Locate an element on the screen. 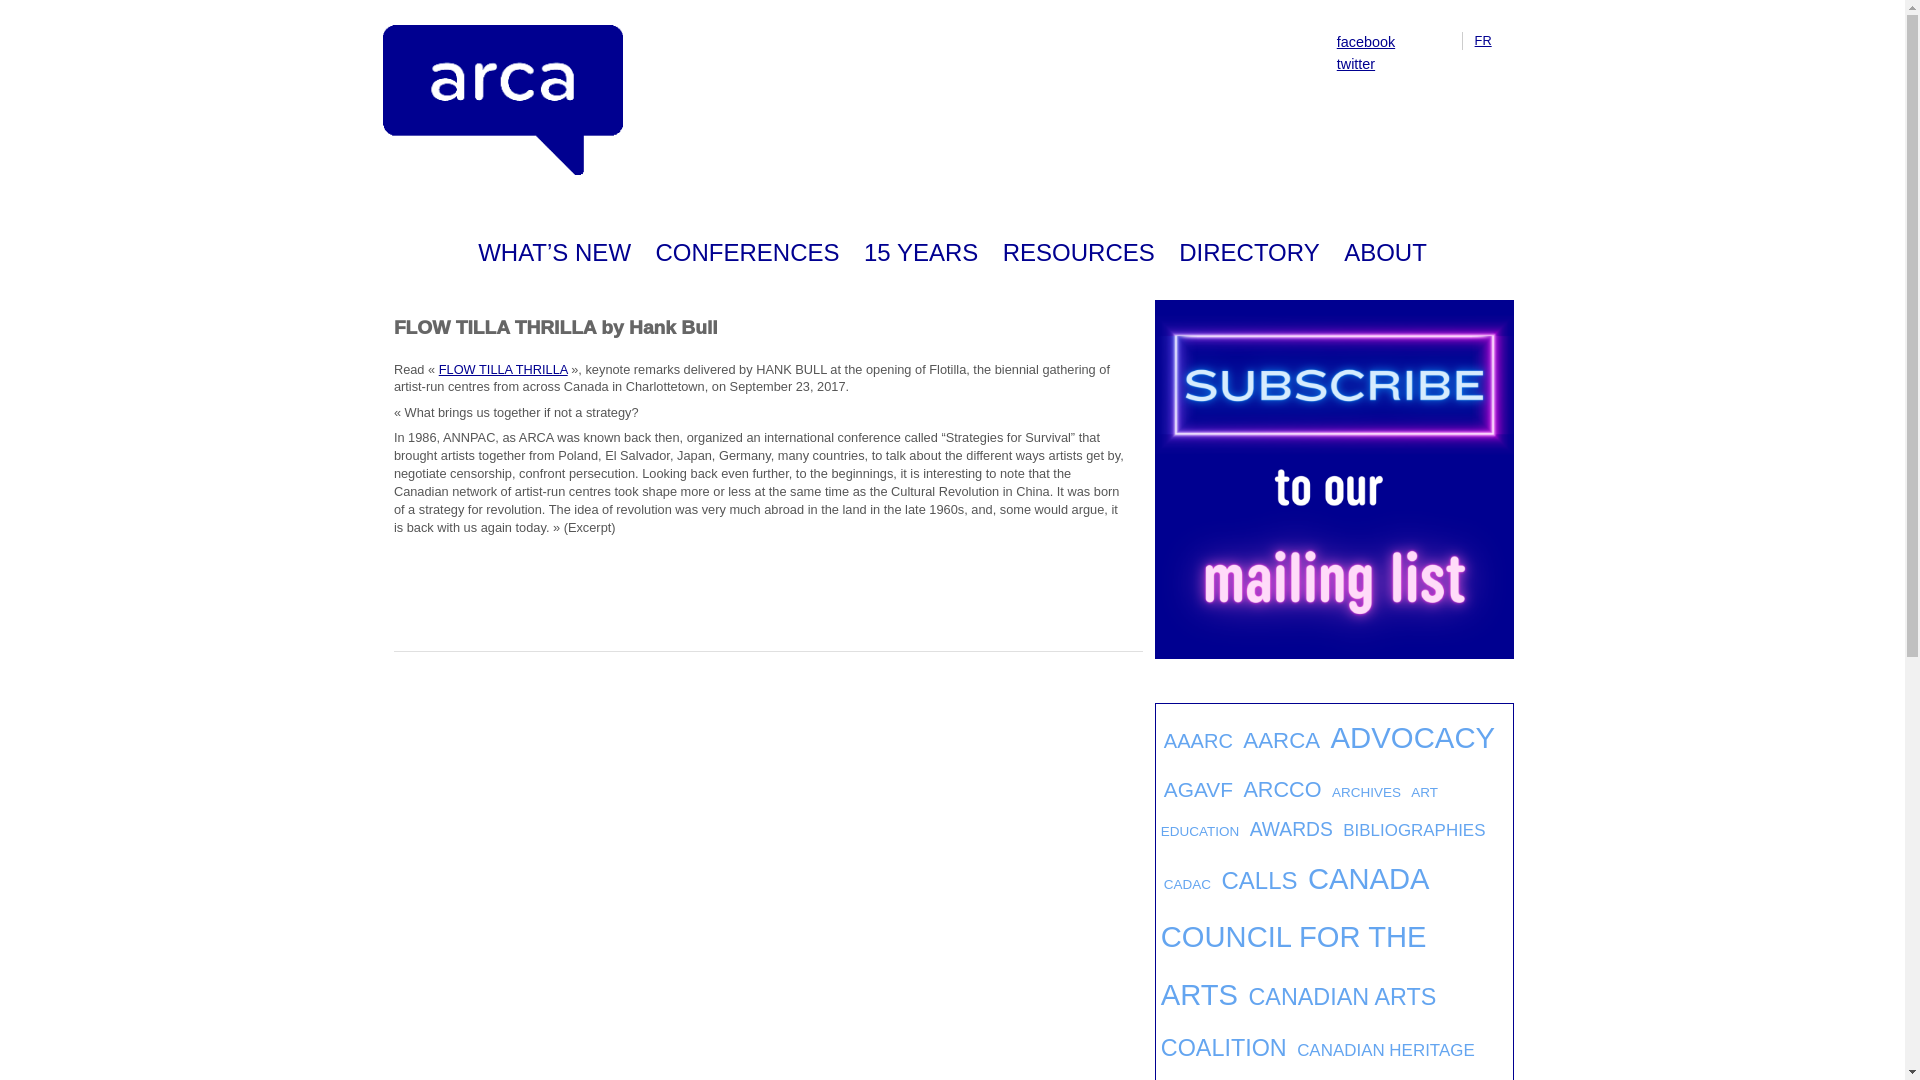  Resources, studies is located at coordinates (1078, 253).